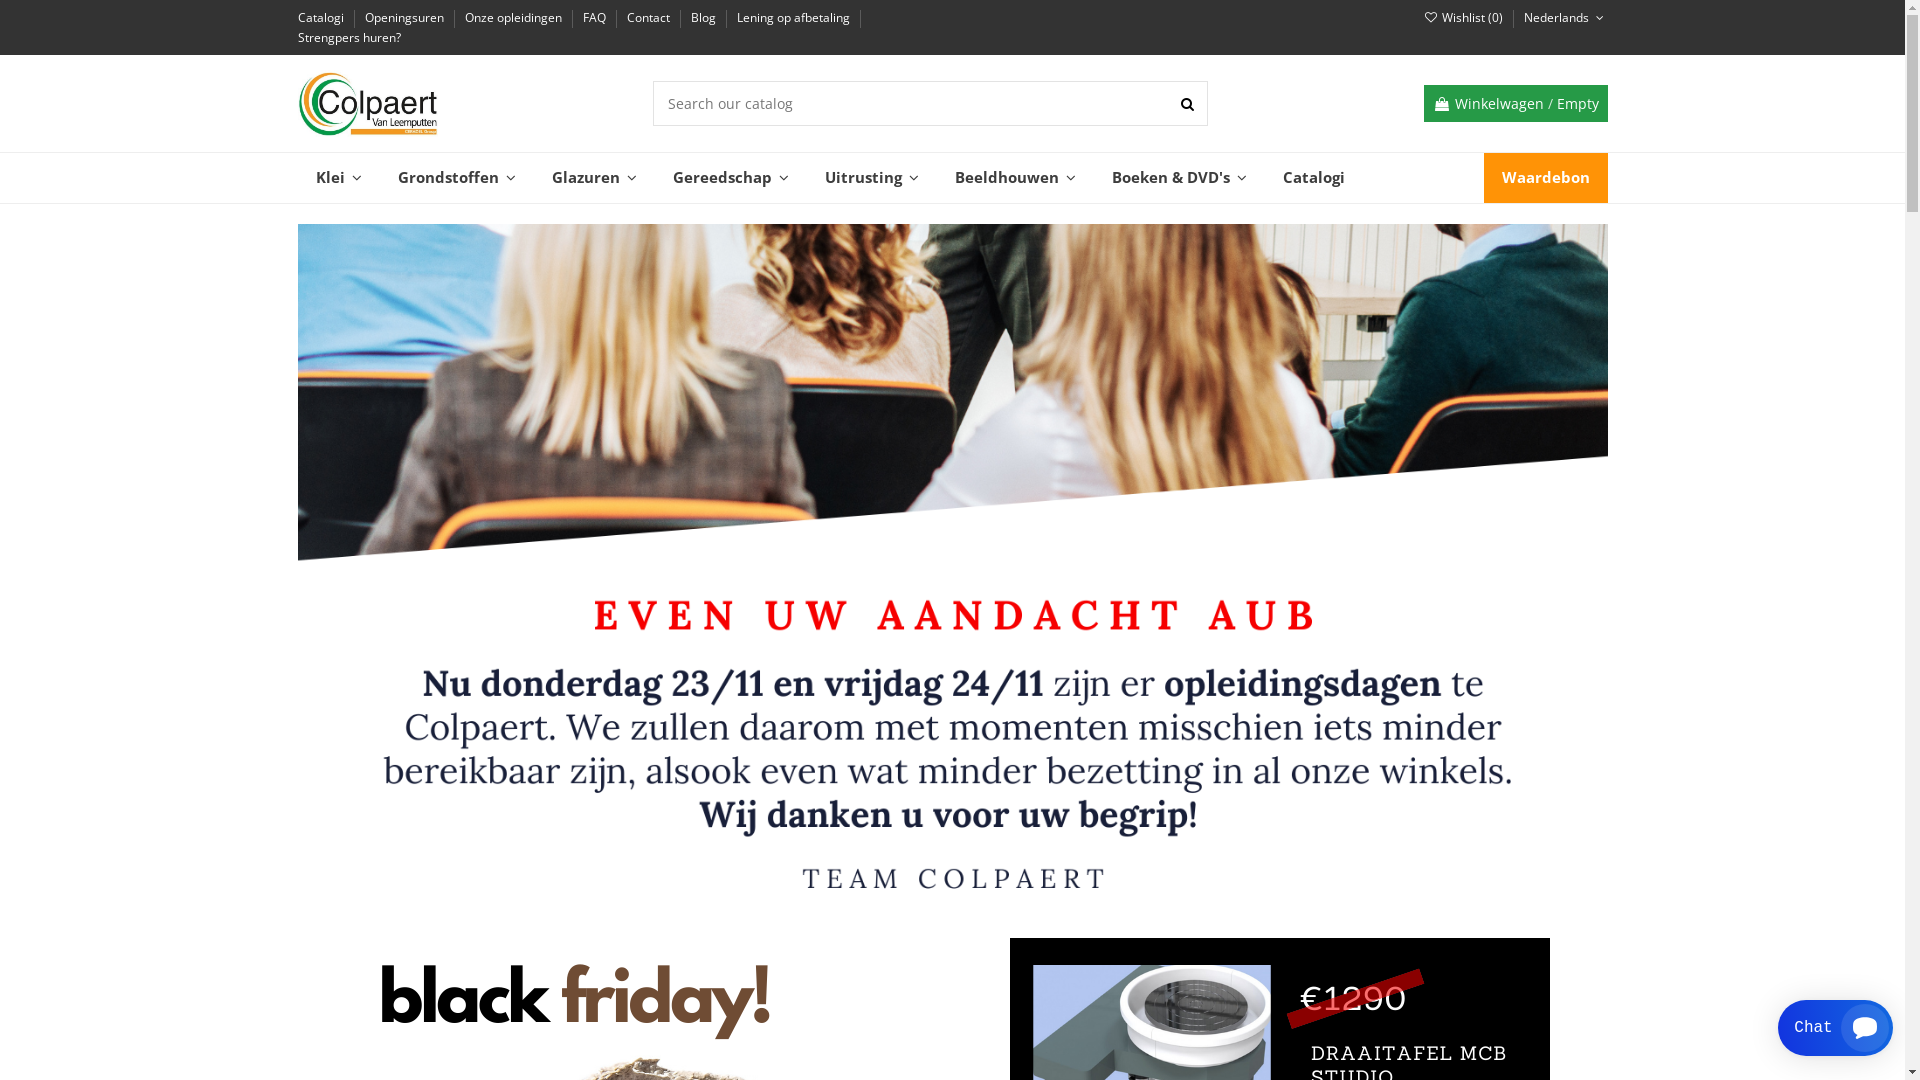 The image size is (1920, 1080). What do you see at coordinates (339, 178) in the screenshot?
I see `Klei` at bounding box center [339, 178].